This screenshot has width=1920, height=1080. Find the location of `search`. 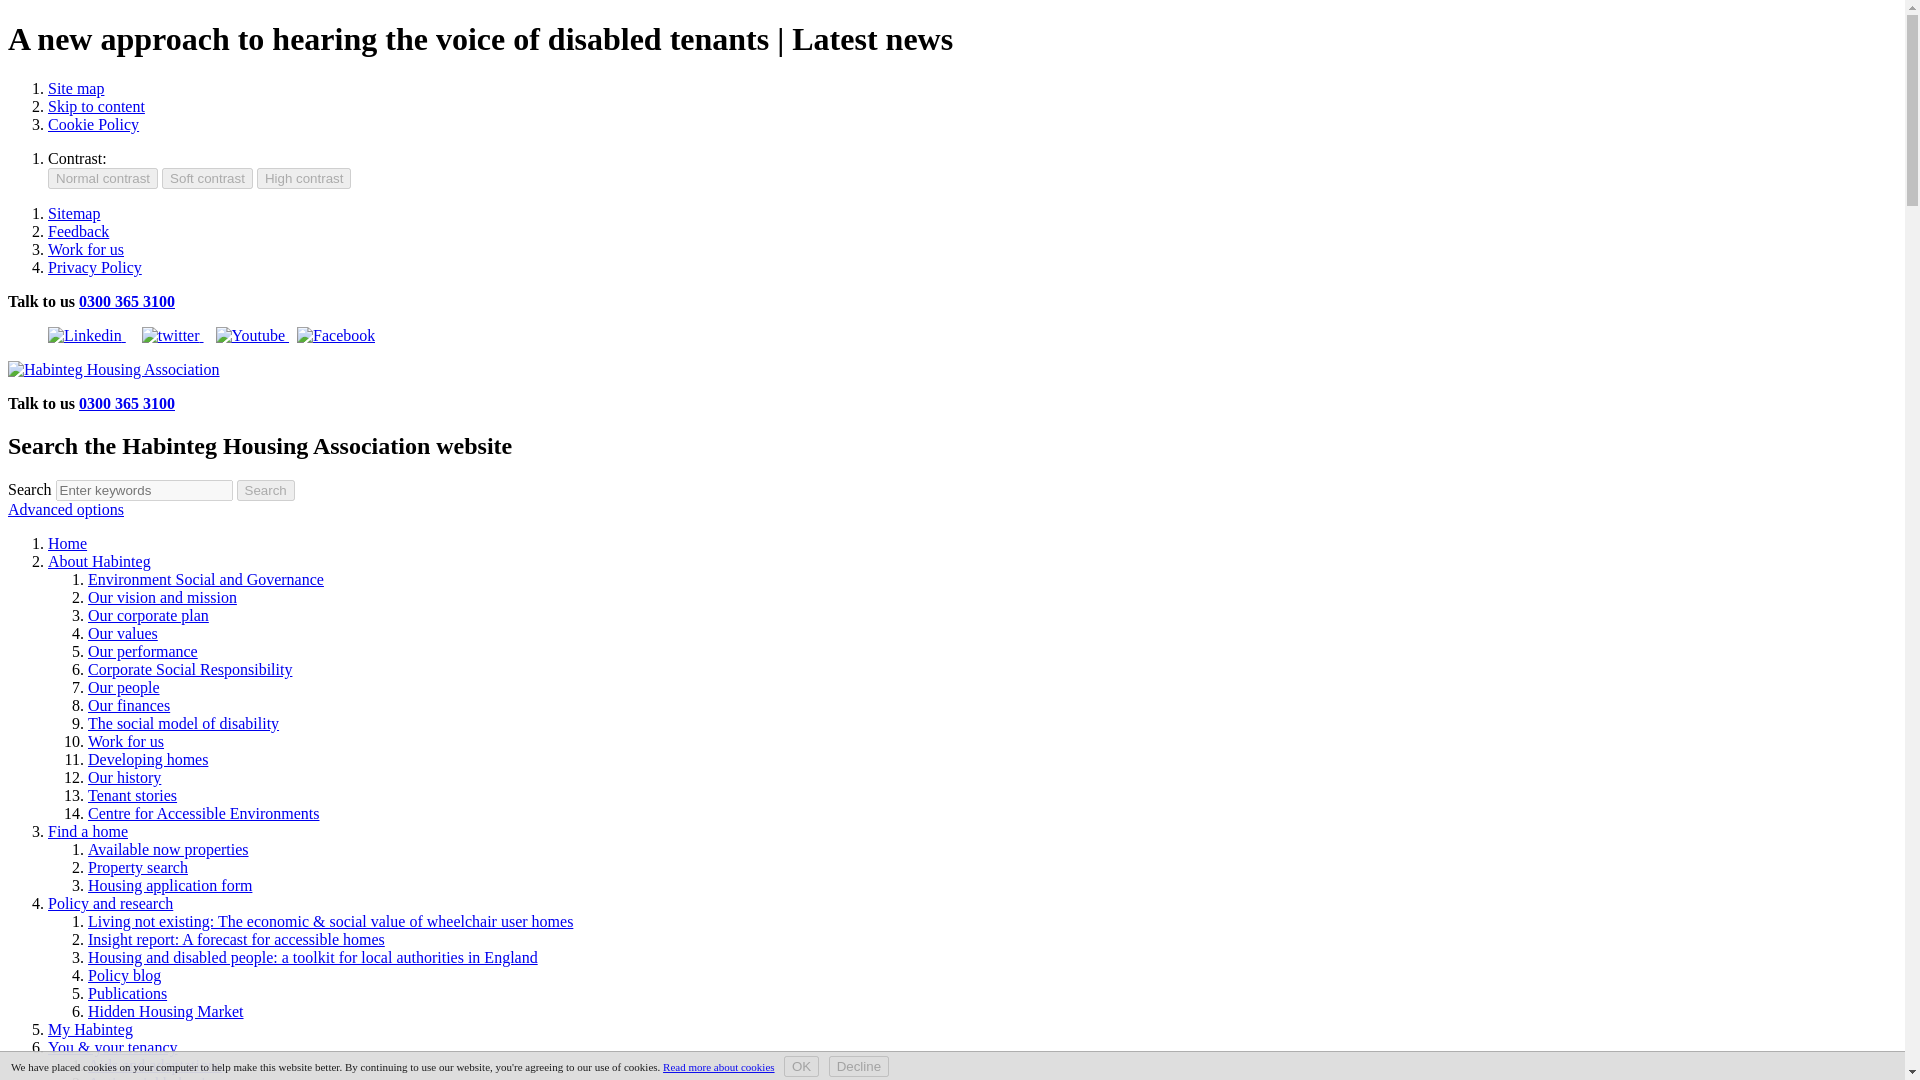

search is located at coordinates (144, 490).